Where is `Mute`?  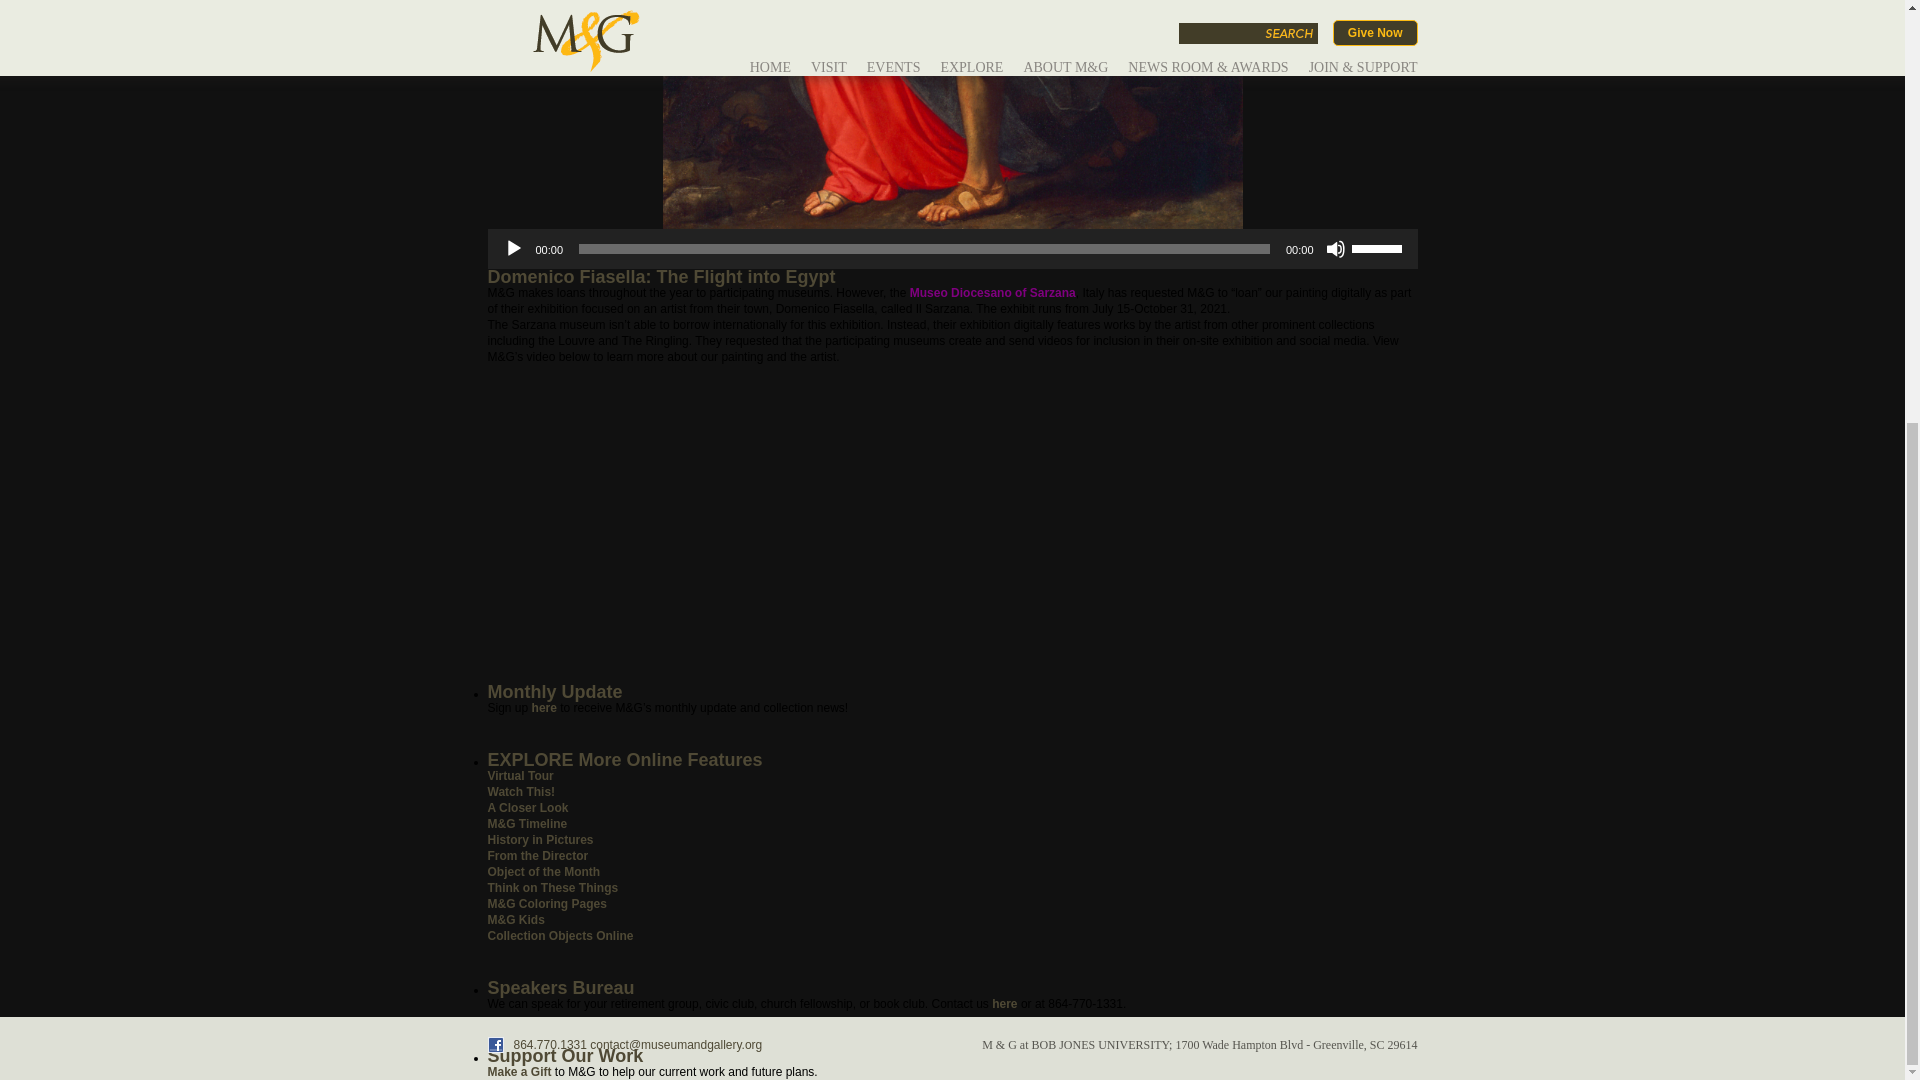
Mute is located at coordinates (1336, 248).